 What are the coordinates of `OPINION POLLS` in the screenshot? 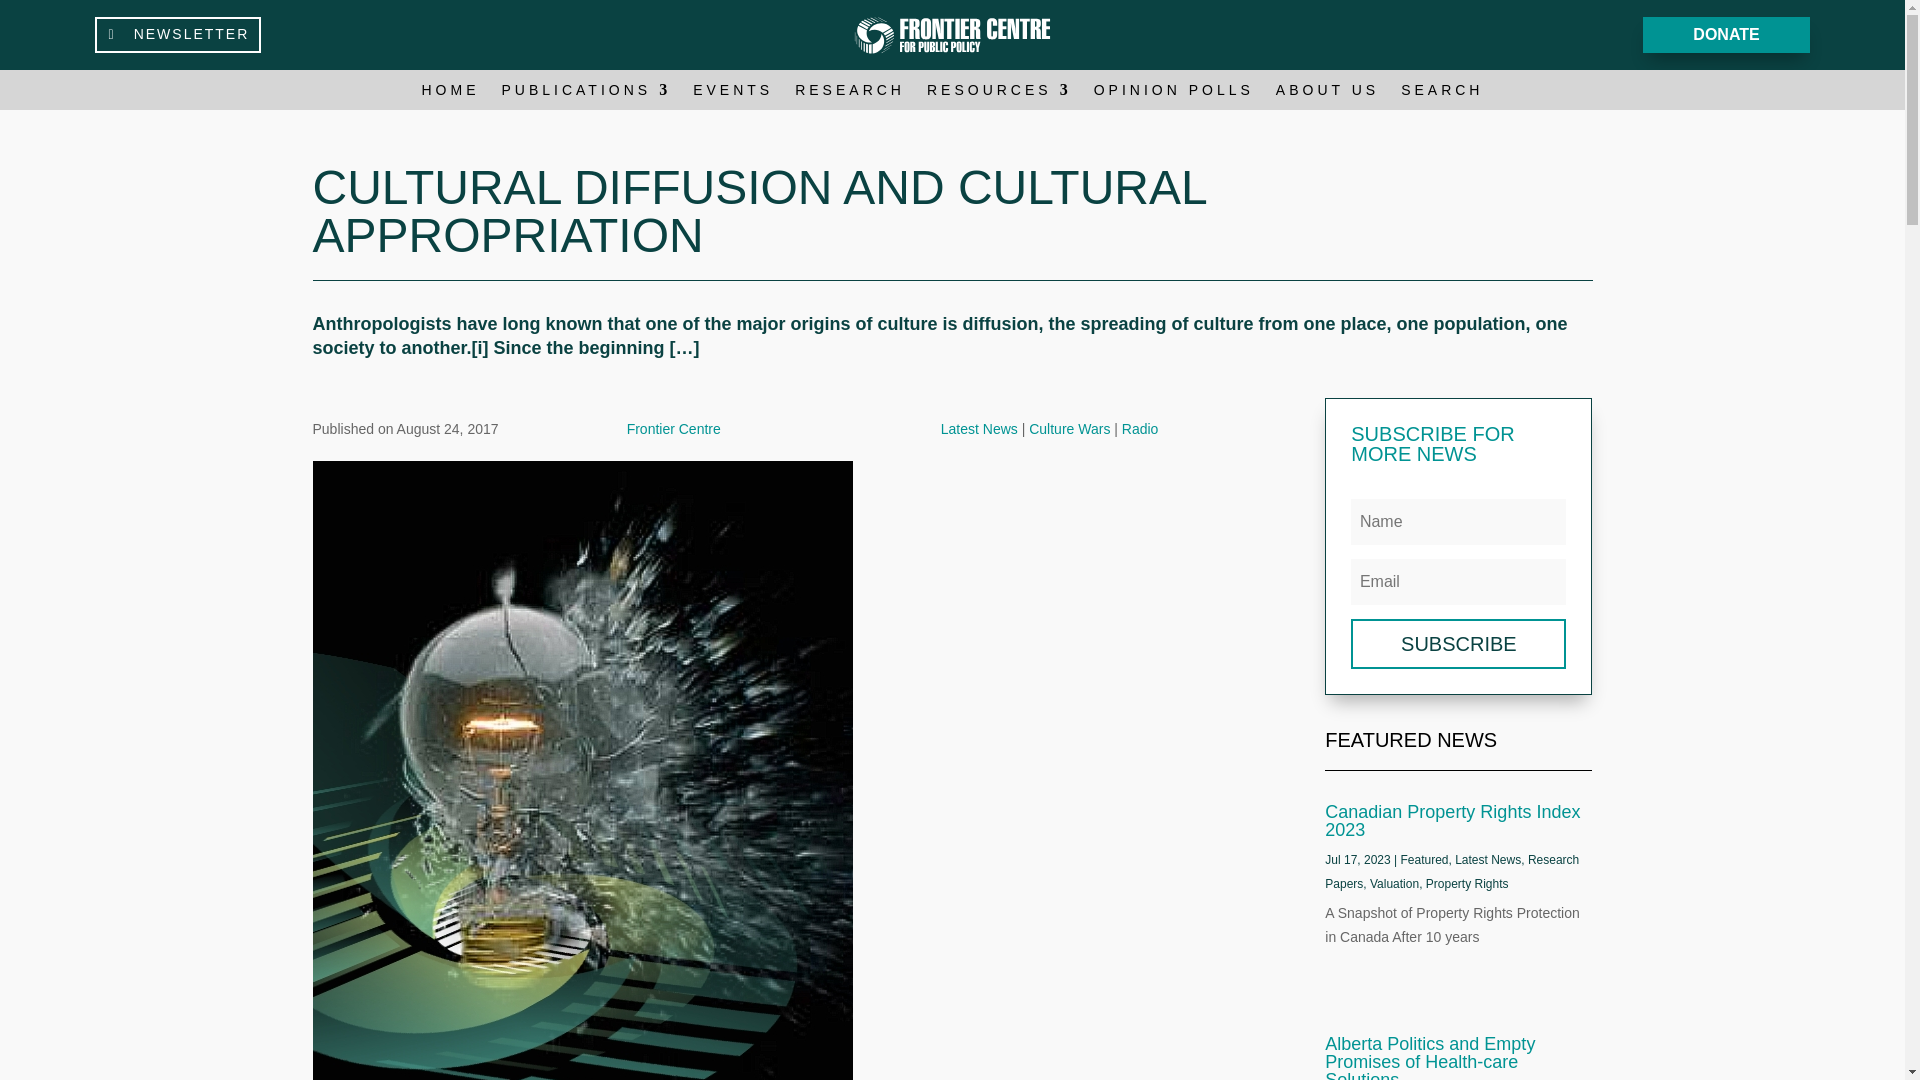 It's located at (1174, 94).